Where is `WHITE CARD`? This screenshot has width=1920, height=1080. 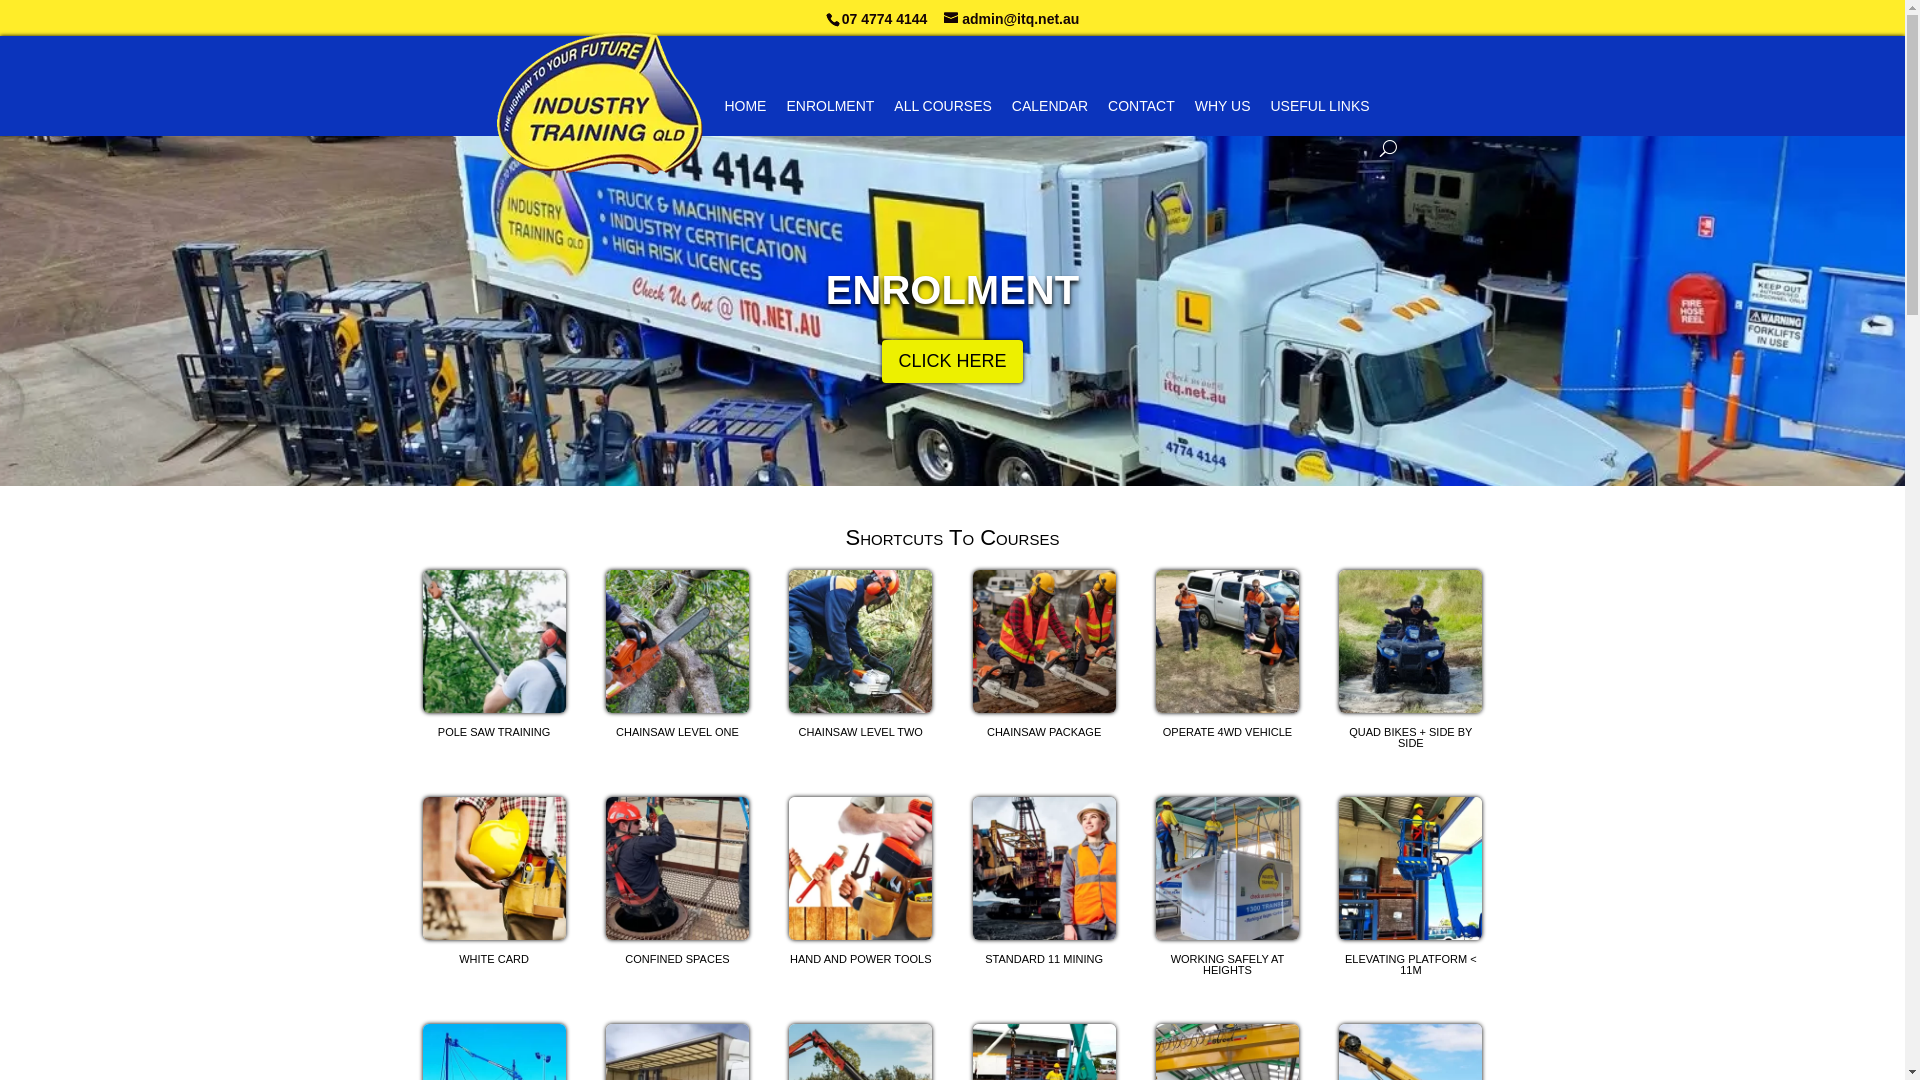 WHITE CARD is located at coordinates (494, 884).